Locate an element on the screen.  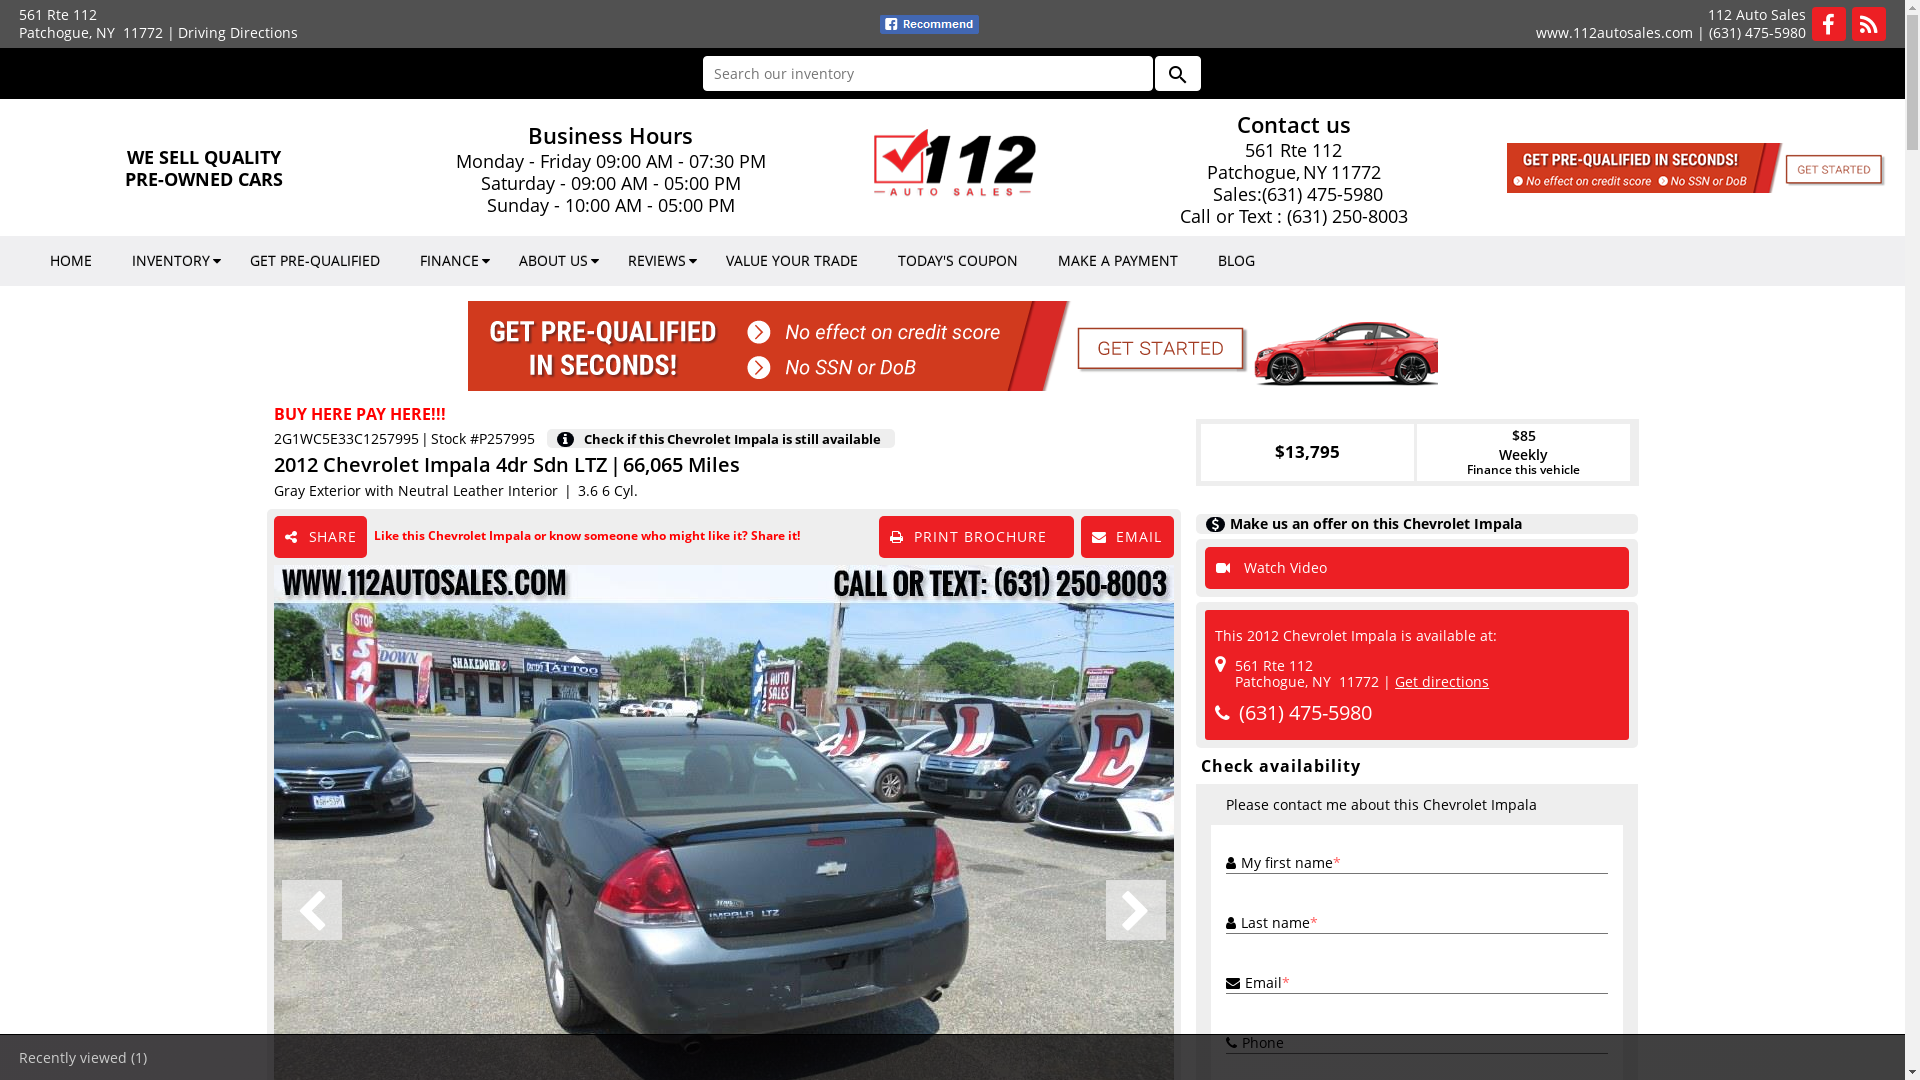
Watch Video is located at coordinates (1417, 568).